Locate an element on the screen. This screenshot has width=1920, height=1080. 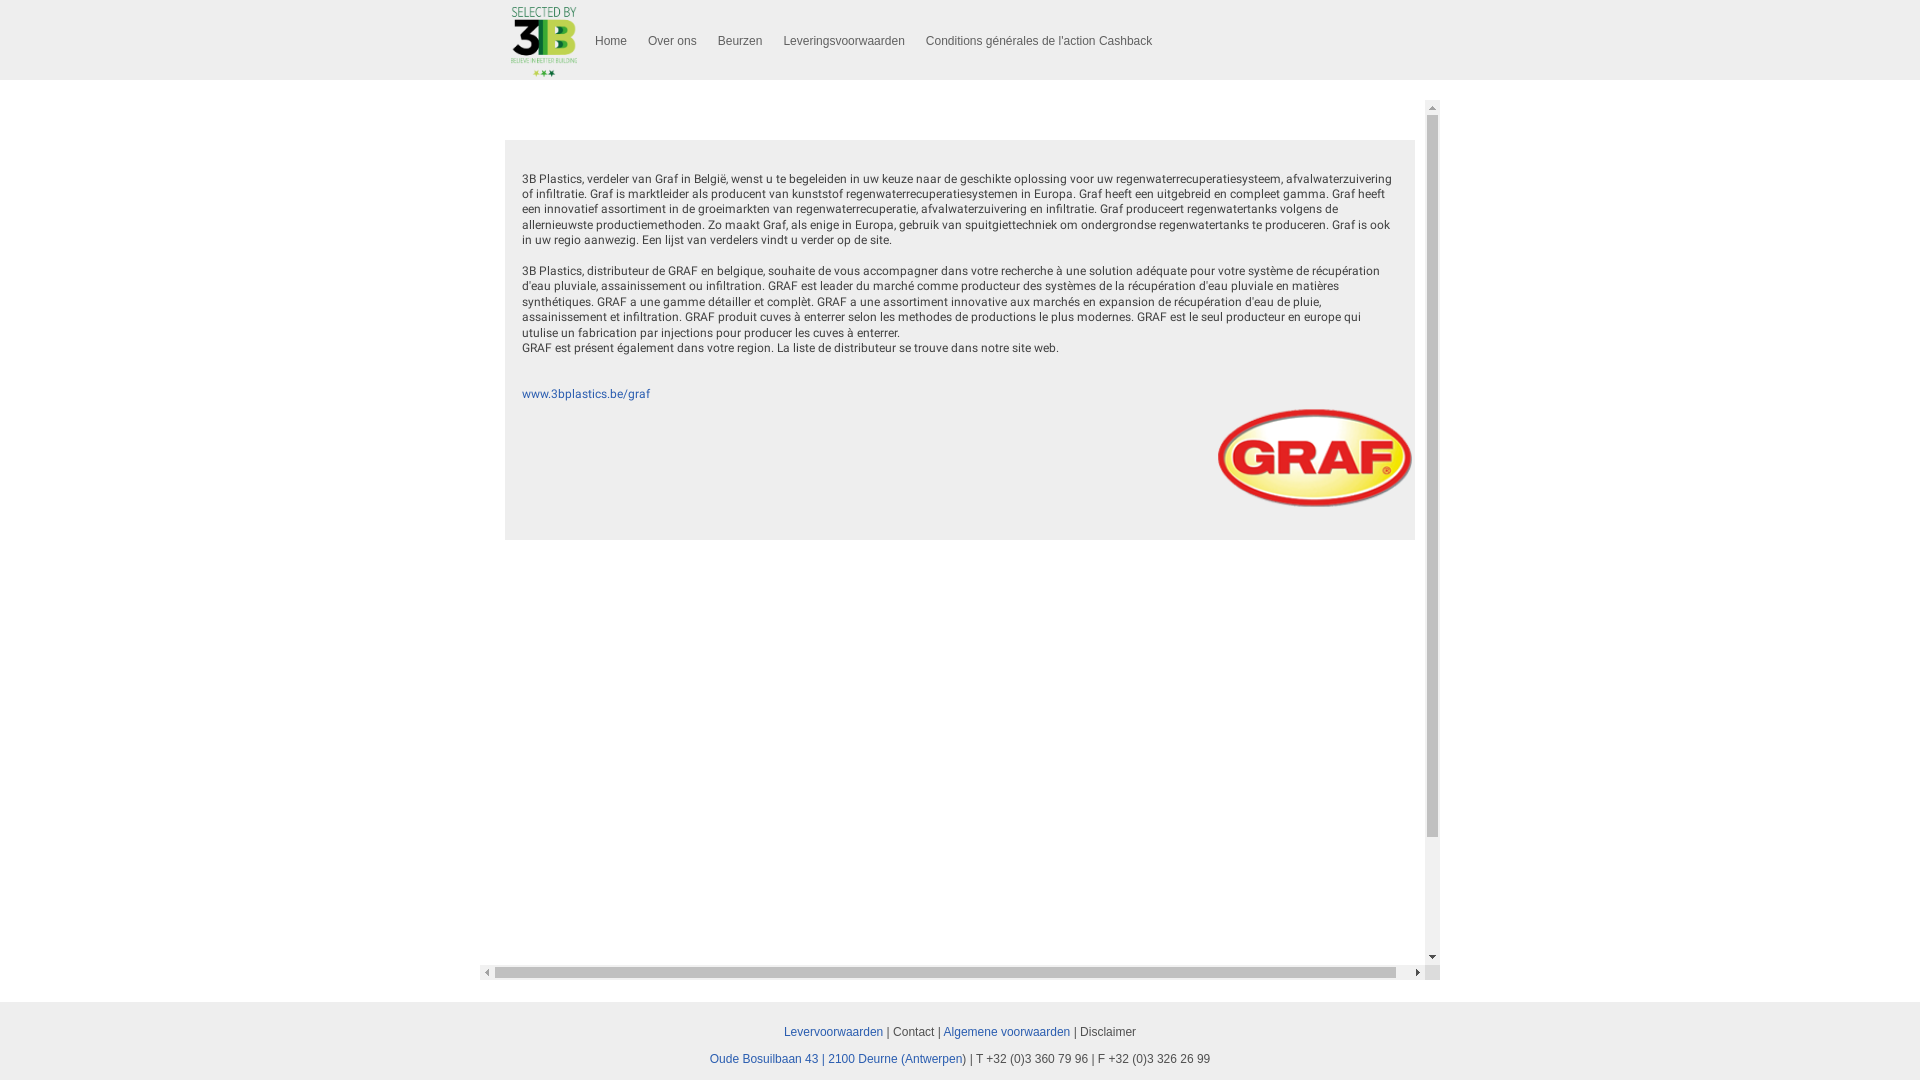
  is located at coordinates (1072, 1031).